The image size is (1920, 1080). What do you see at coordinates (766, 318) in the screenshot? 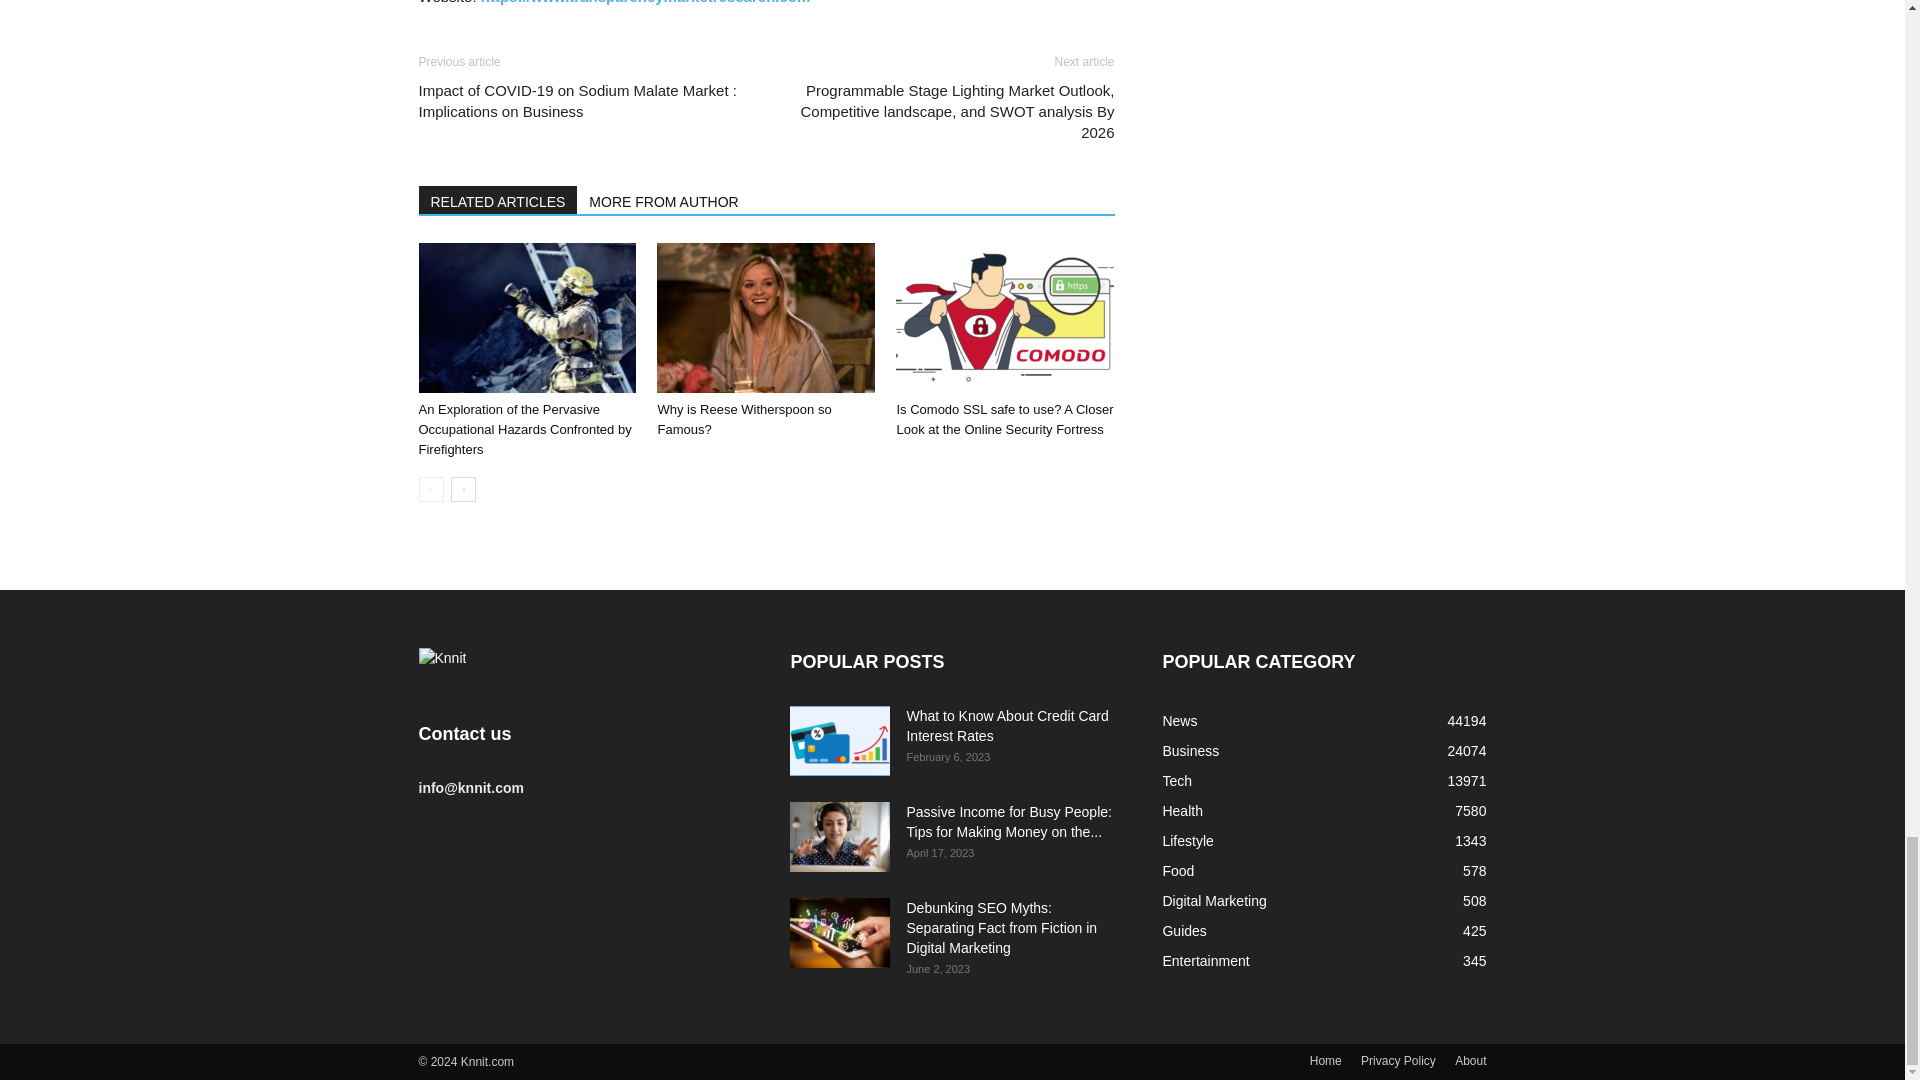
I see `Why is Reese Witherspoon so Famous?` at bounding box center [766, 318].